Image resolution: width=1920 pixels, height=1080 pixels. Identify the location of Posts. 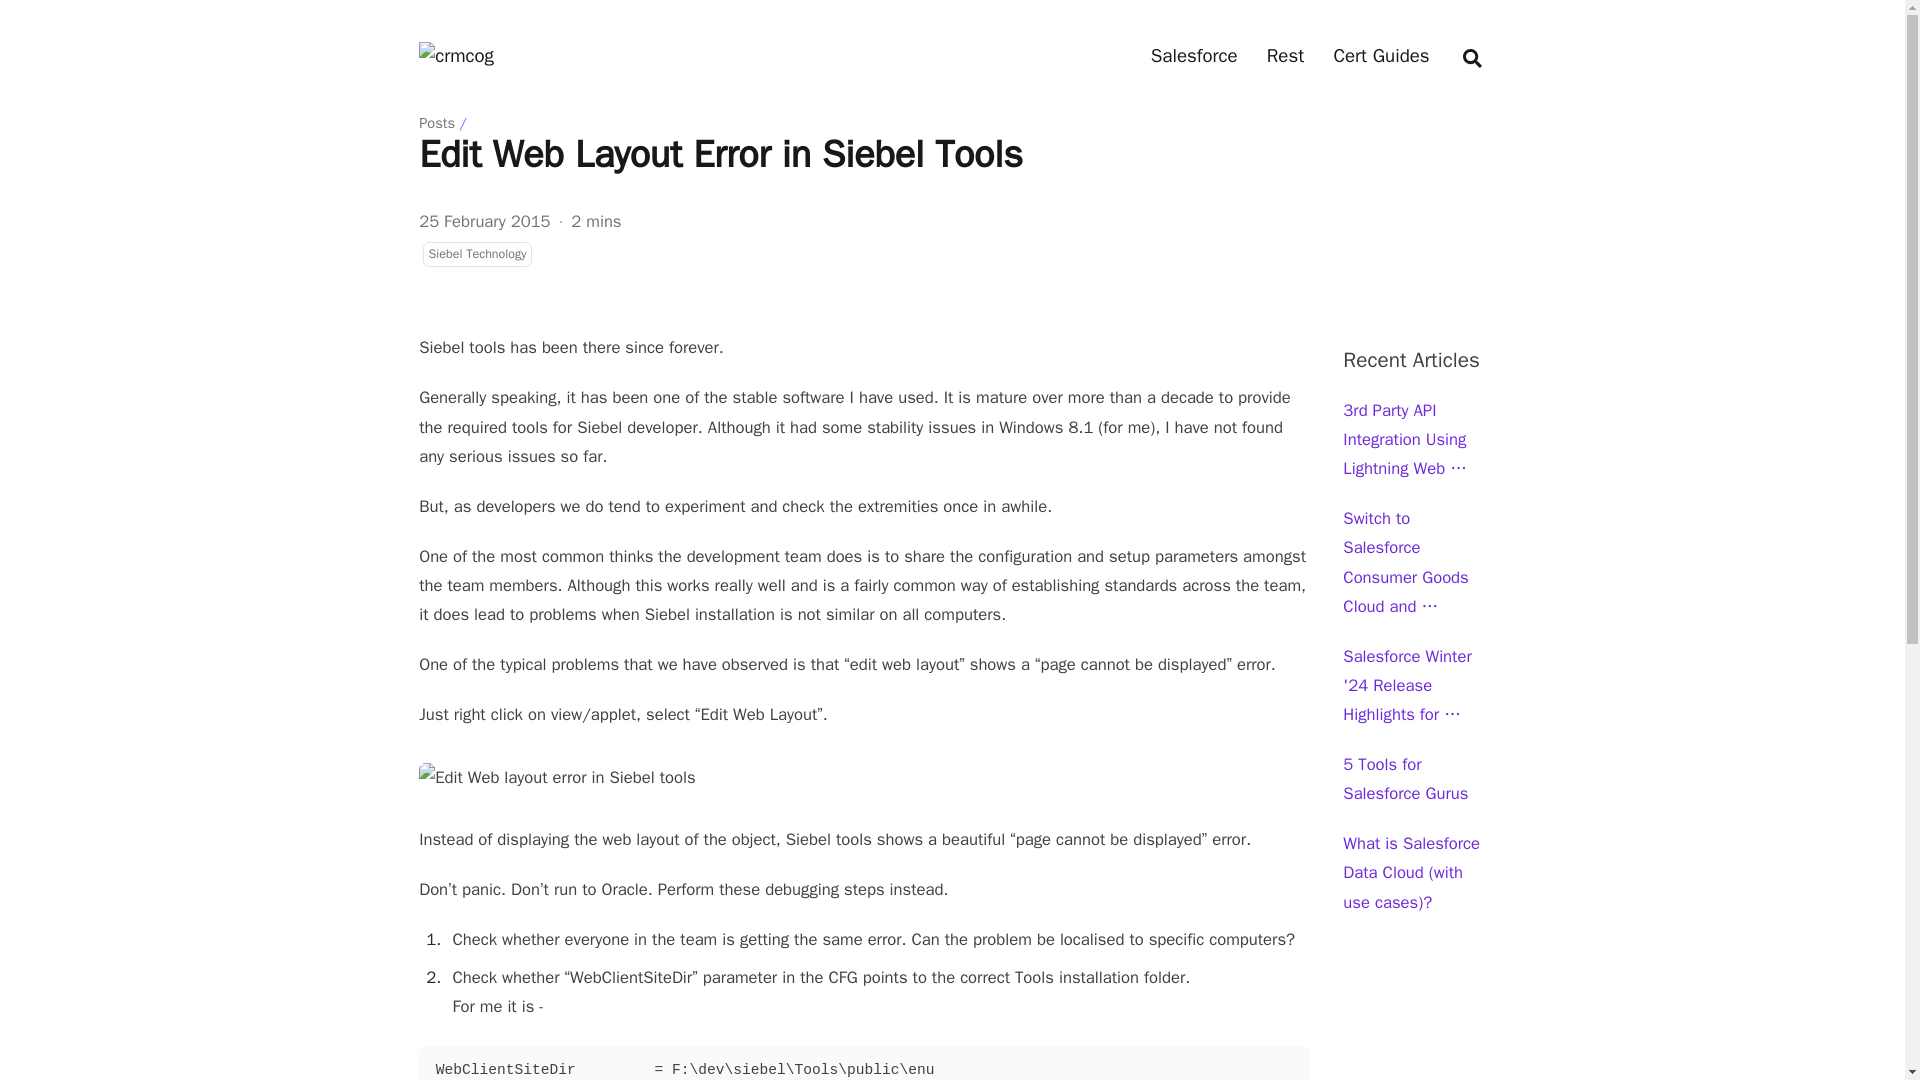
(436, 122).